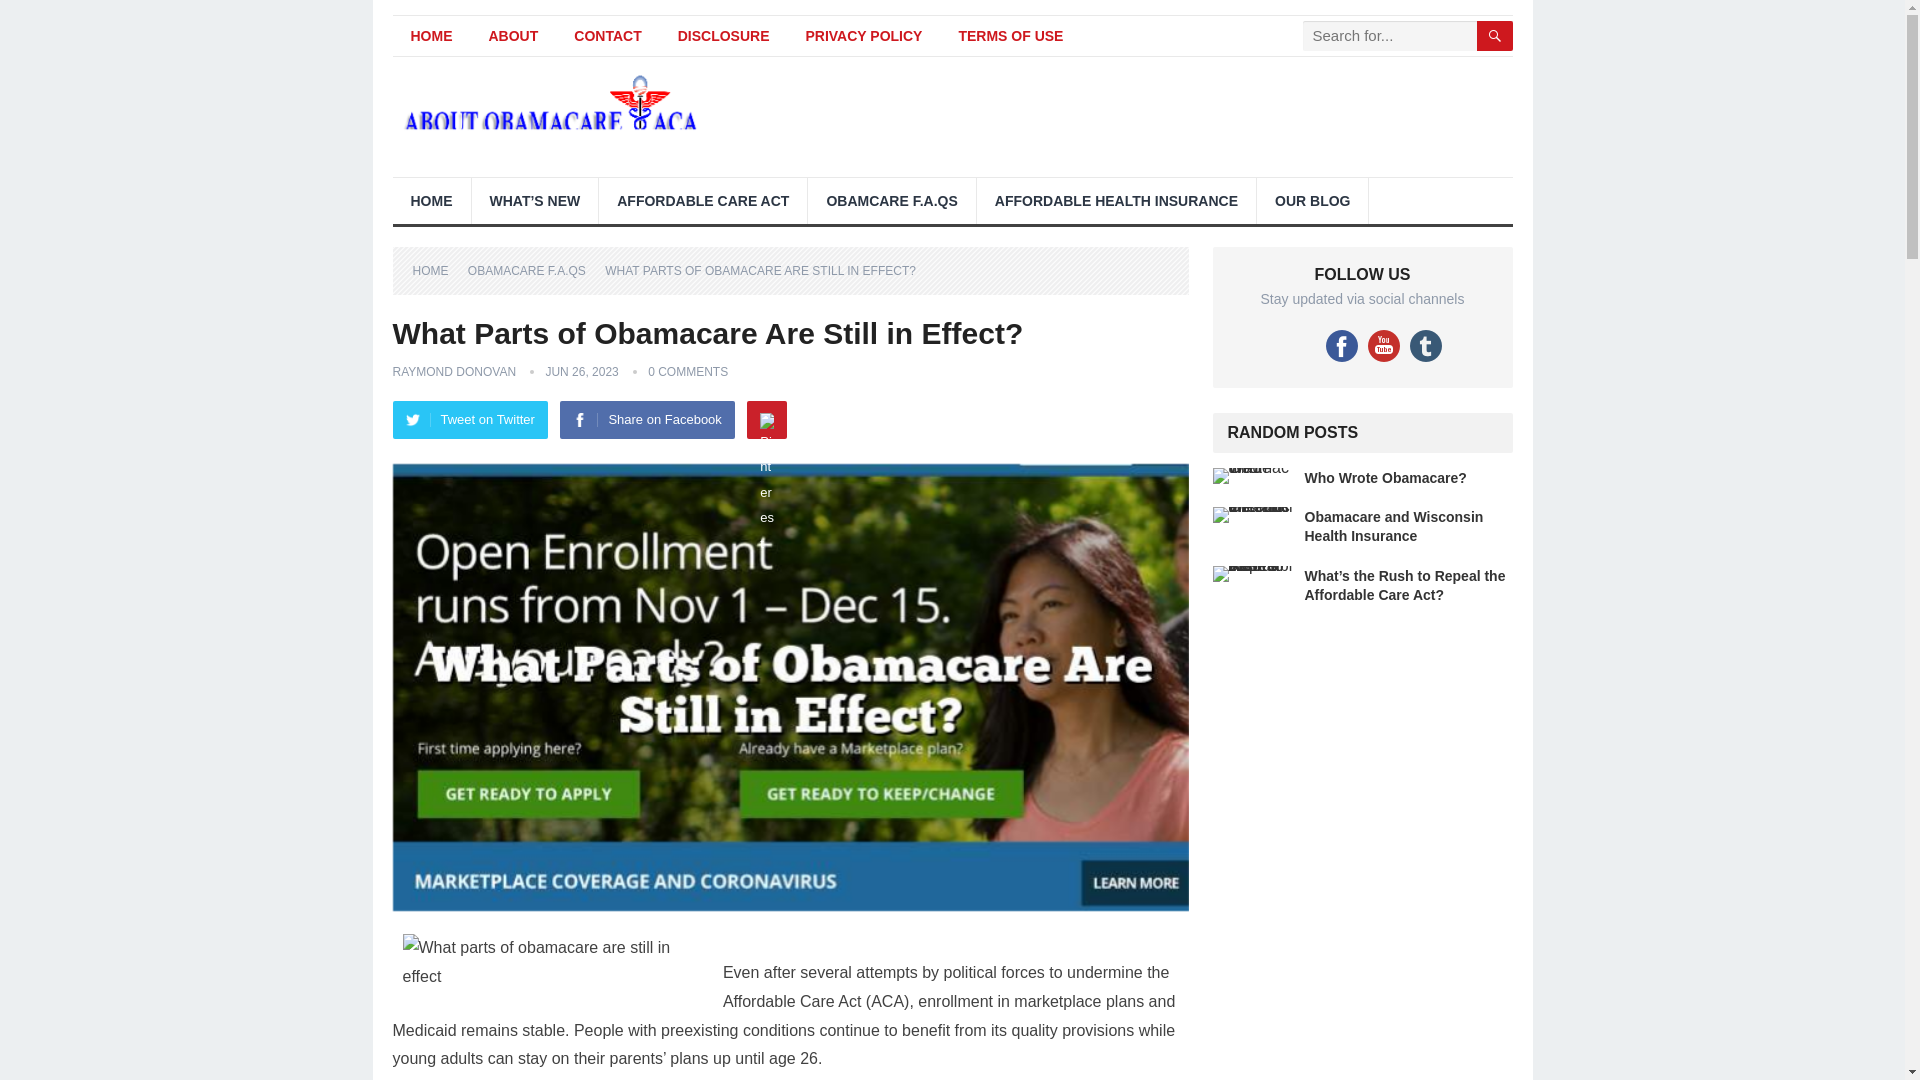  Describe the element at coordinates (437, 270) in the screenshot. I see `HOME` at that location.